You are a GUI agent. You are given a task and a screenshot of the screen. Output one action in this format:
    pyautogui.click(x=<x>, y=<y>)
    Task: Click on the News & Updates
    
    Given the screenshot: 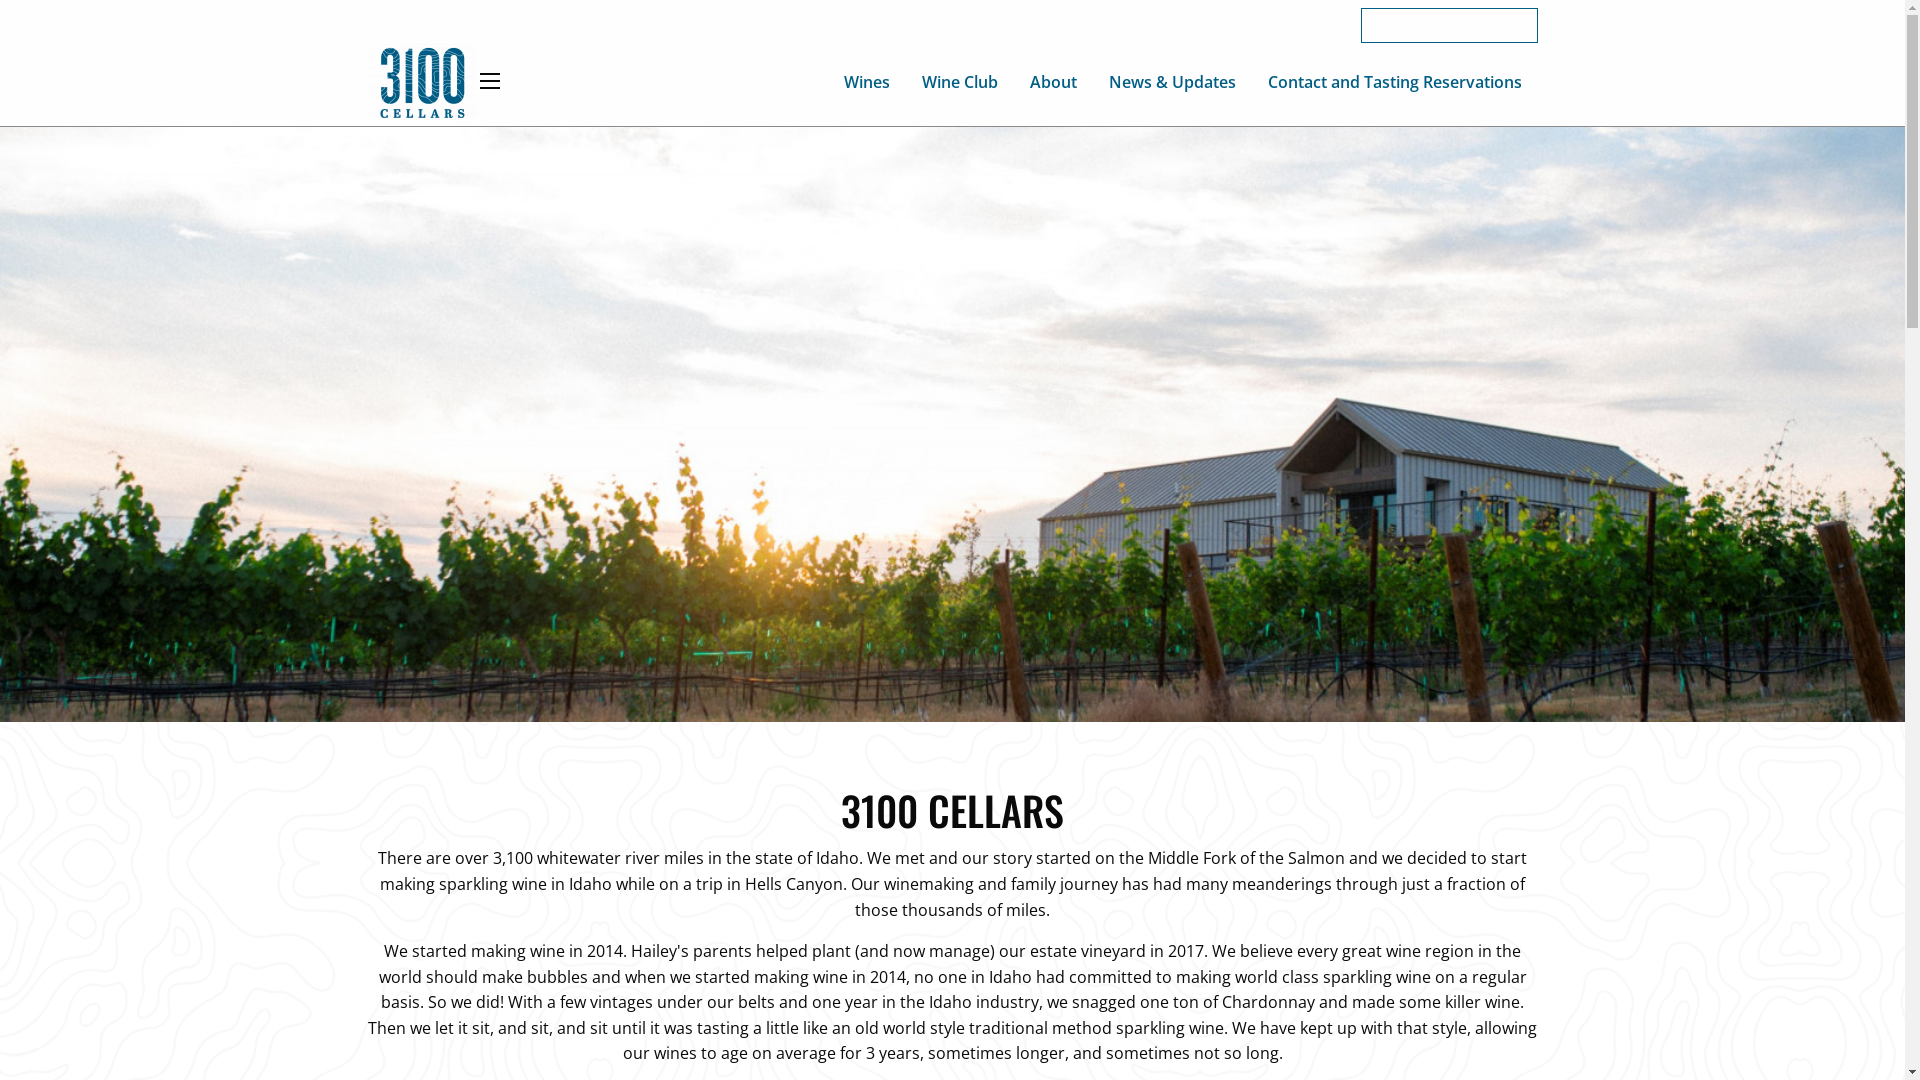 What is the action you would take?
    pyautogui.click(x=1172, y=82)
    